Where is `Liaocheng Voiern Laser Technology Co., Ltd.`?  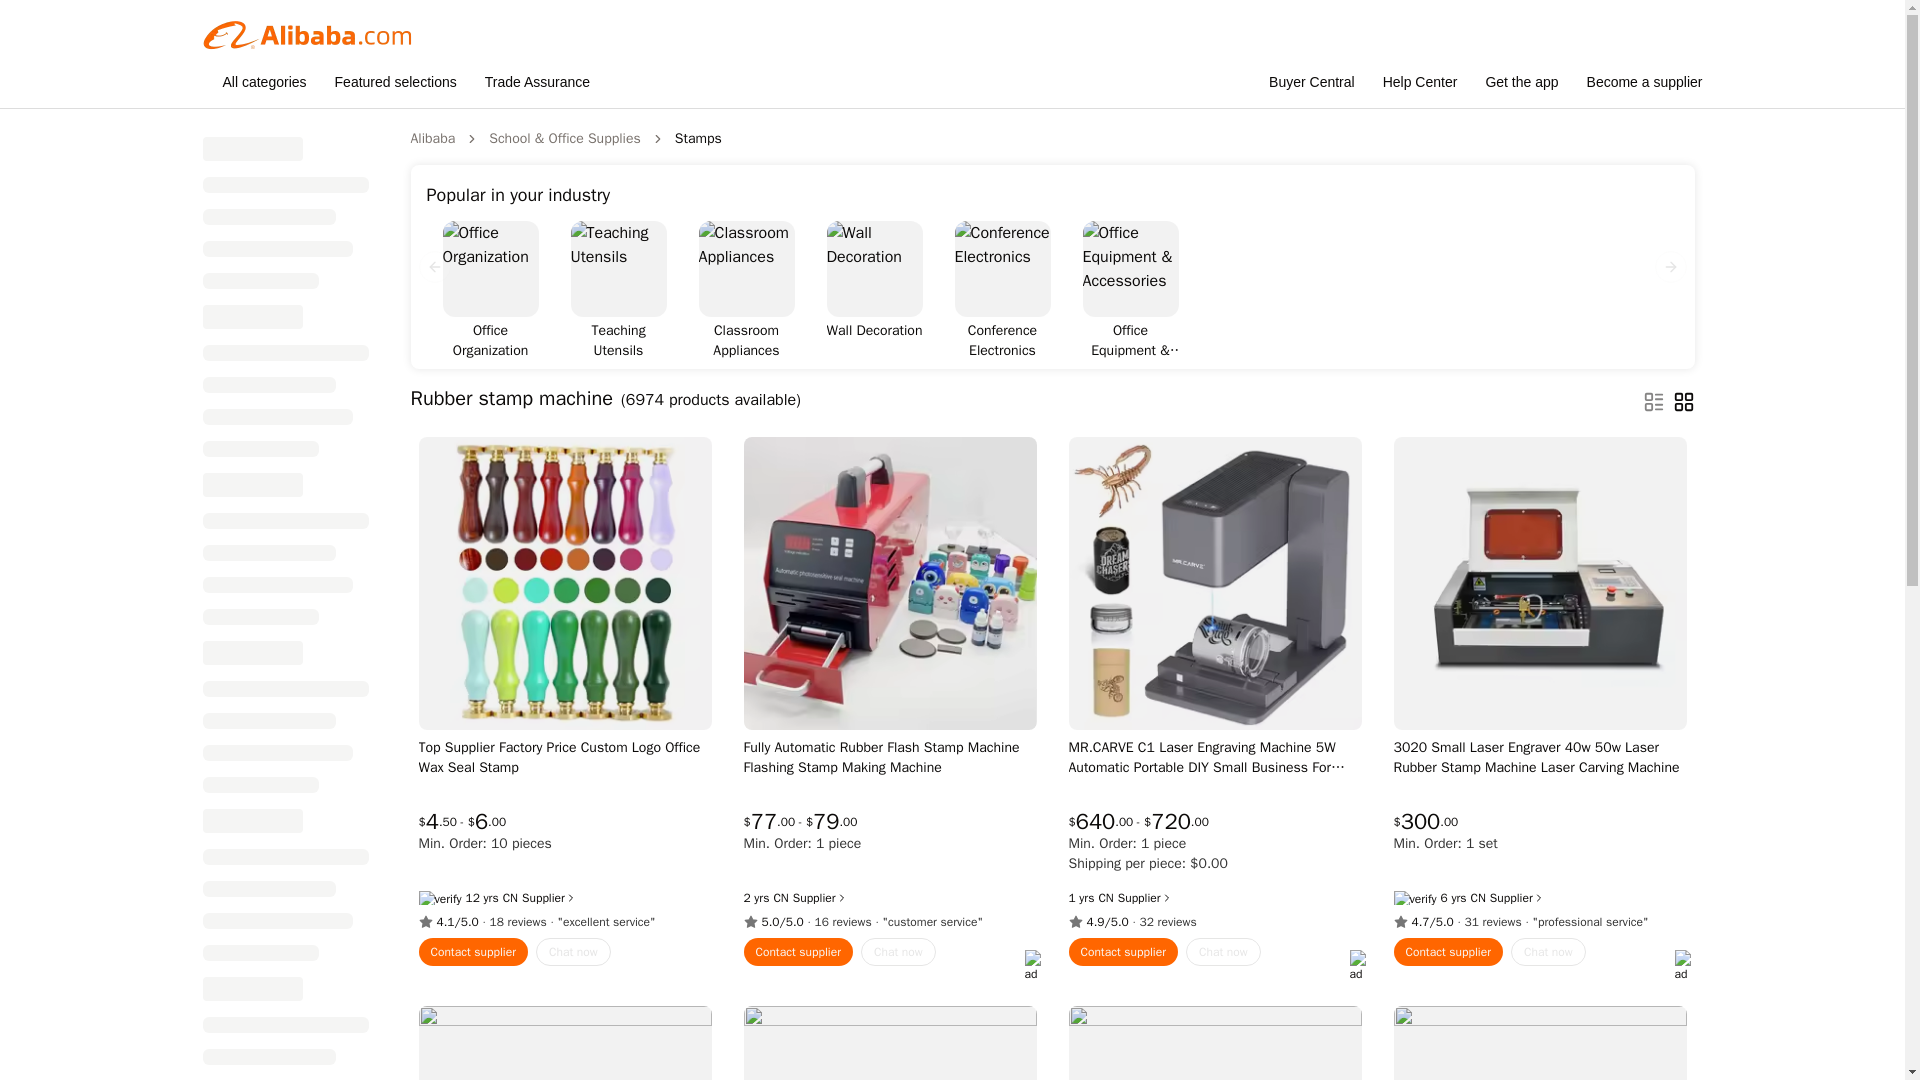
Liaocheng Voiern Laser Technology Co., Ltd. is located at coordinates (1477, 898).